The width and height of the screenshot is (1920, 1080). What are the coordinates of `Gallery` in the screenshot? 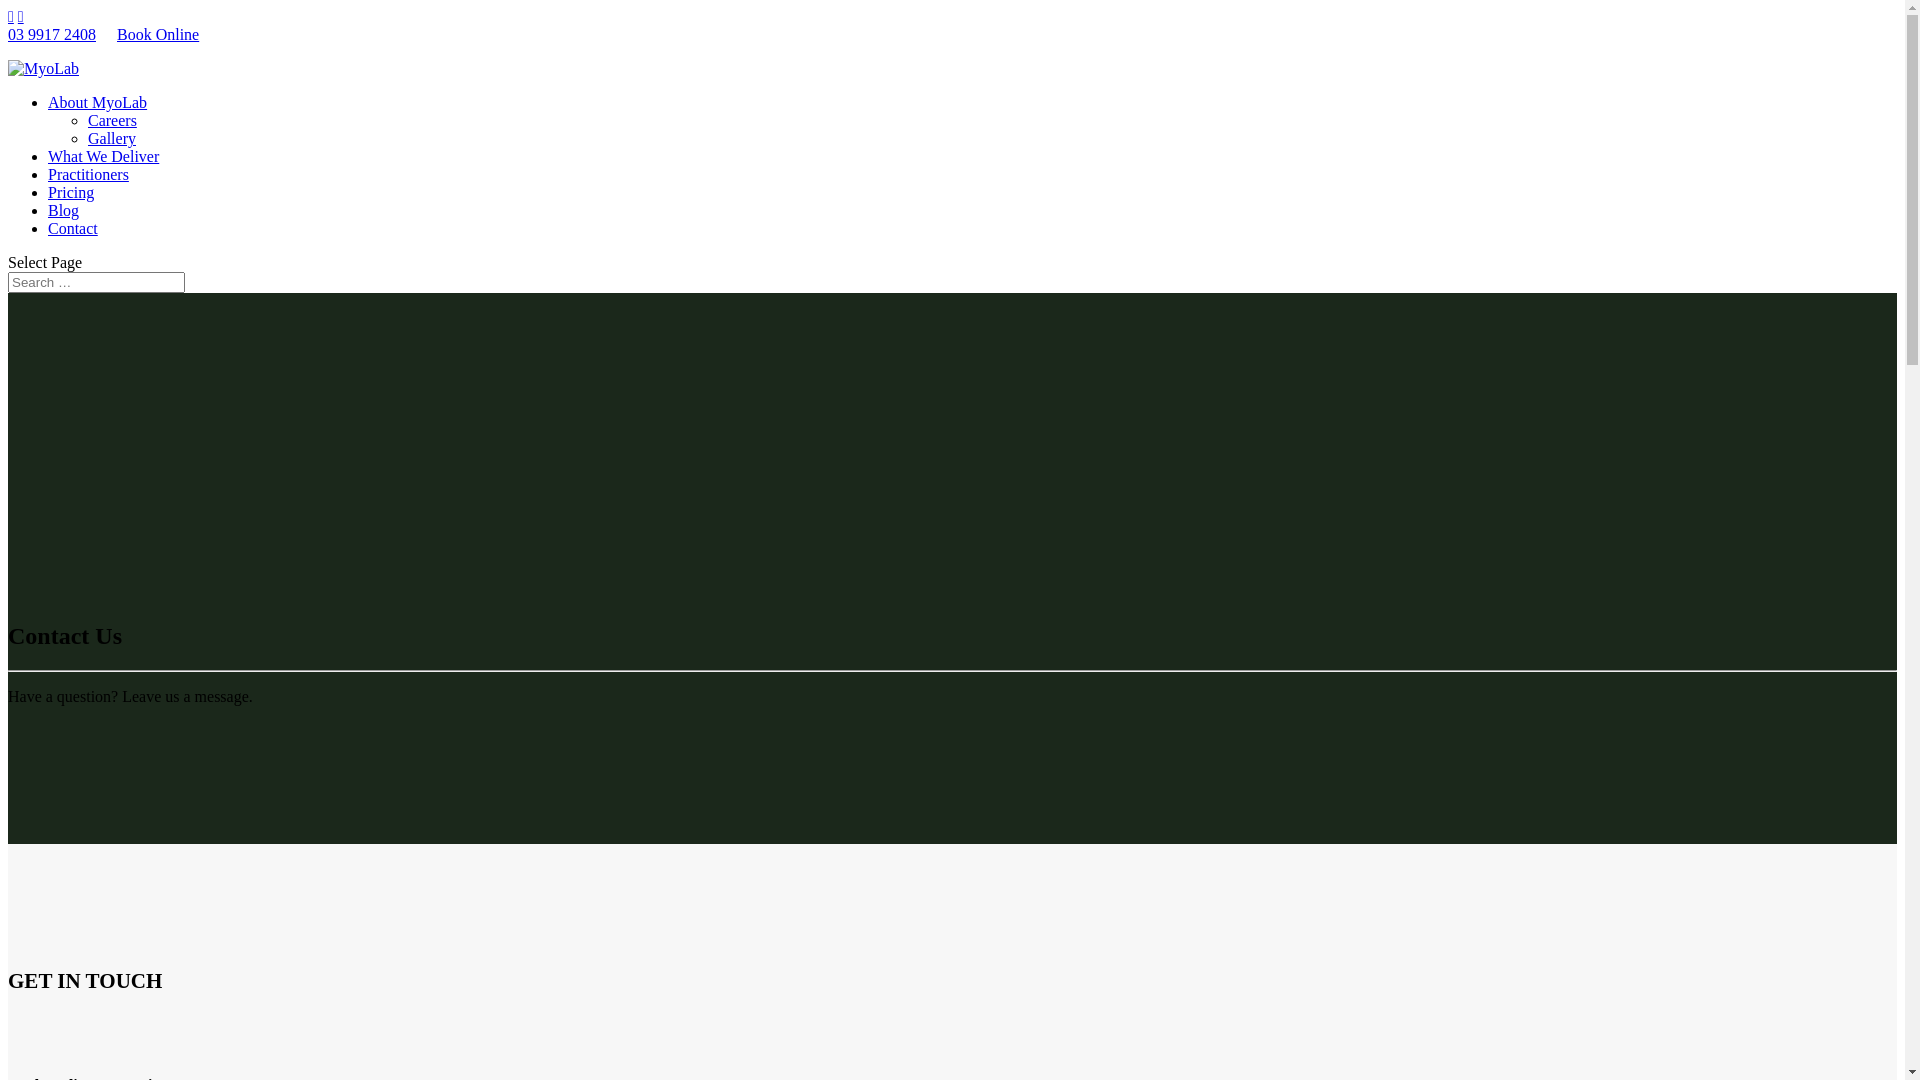 It's located at (112, 138).